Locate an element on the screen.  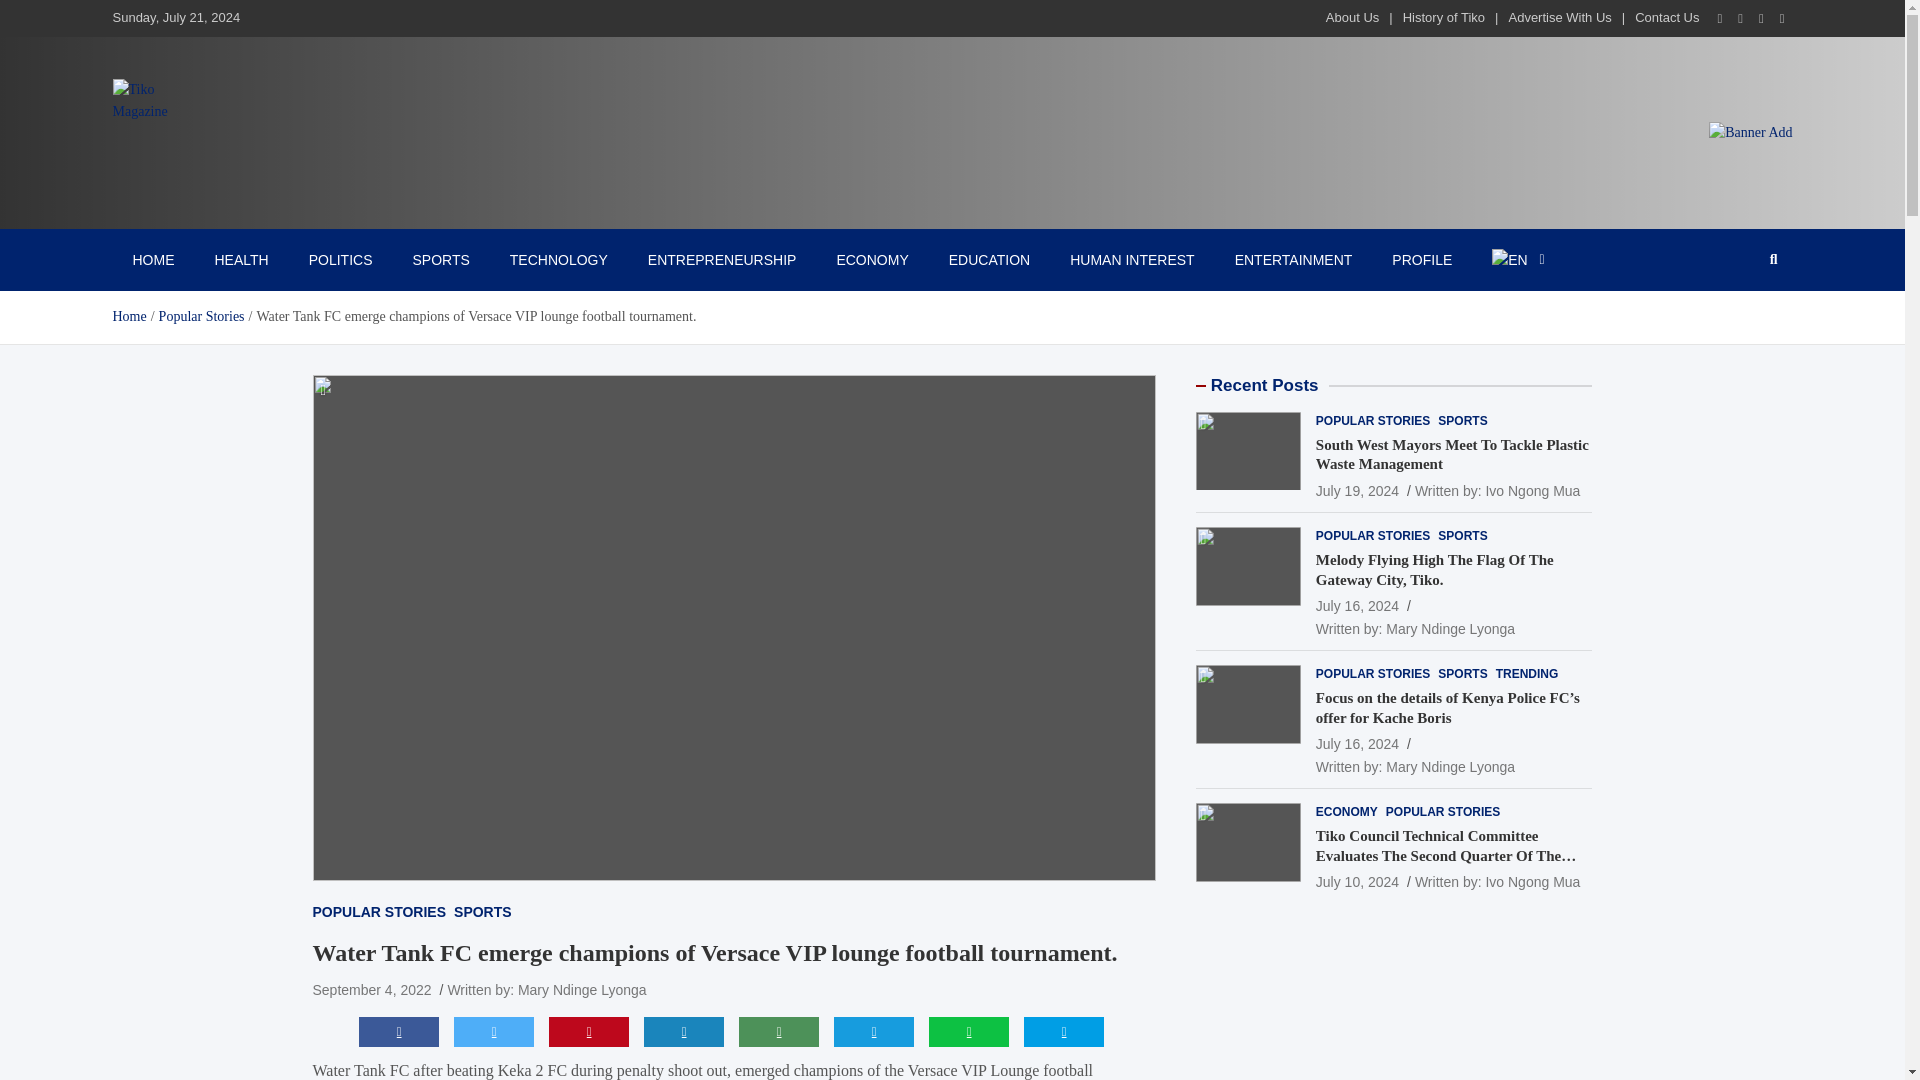
September 4, 2022 is located at coordinates (370, 989).